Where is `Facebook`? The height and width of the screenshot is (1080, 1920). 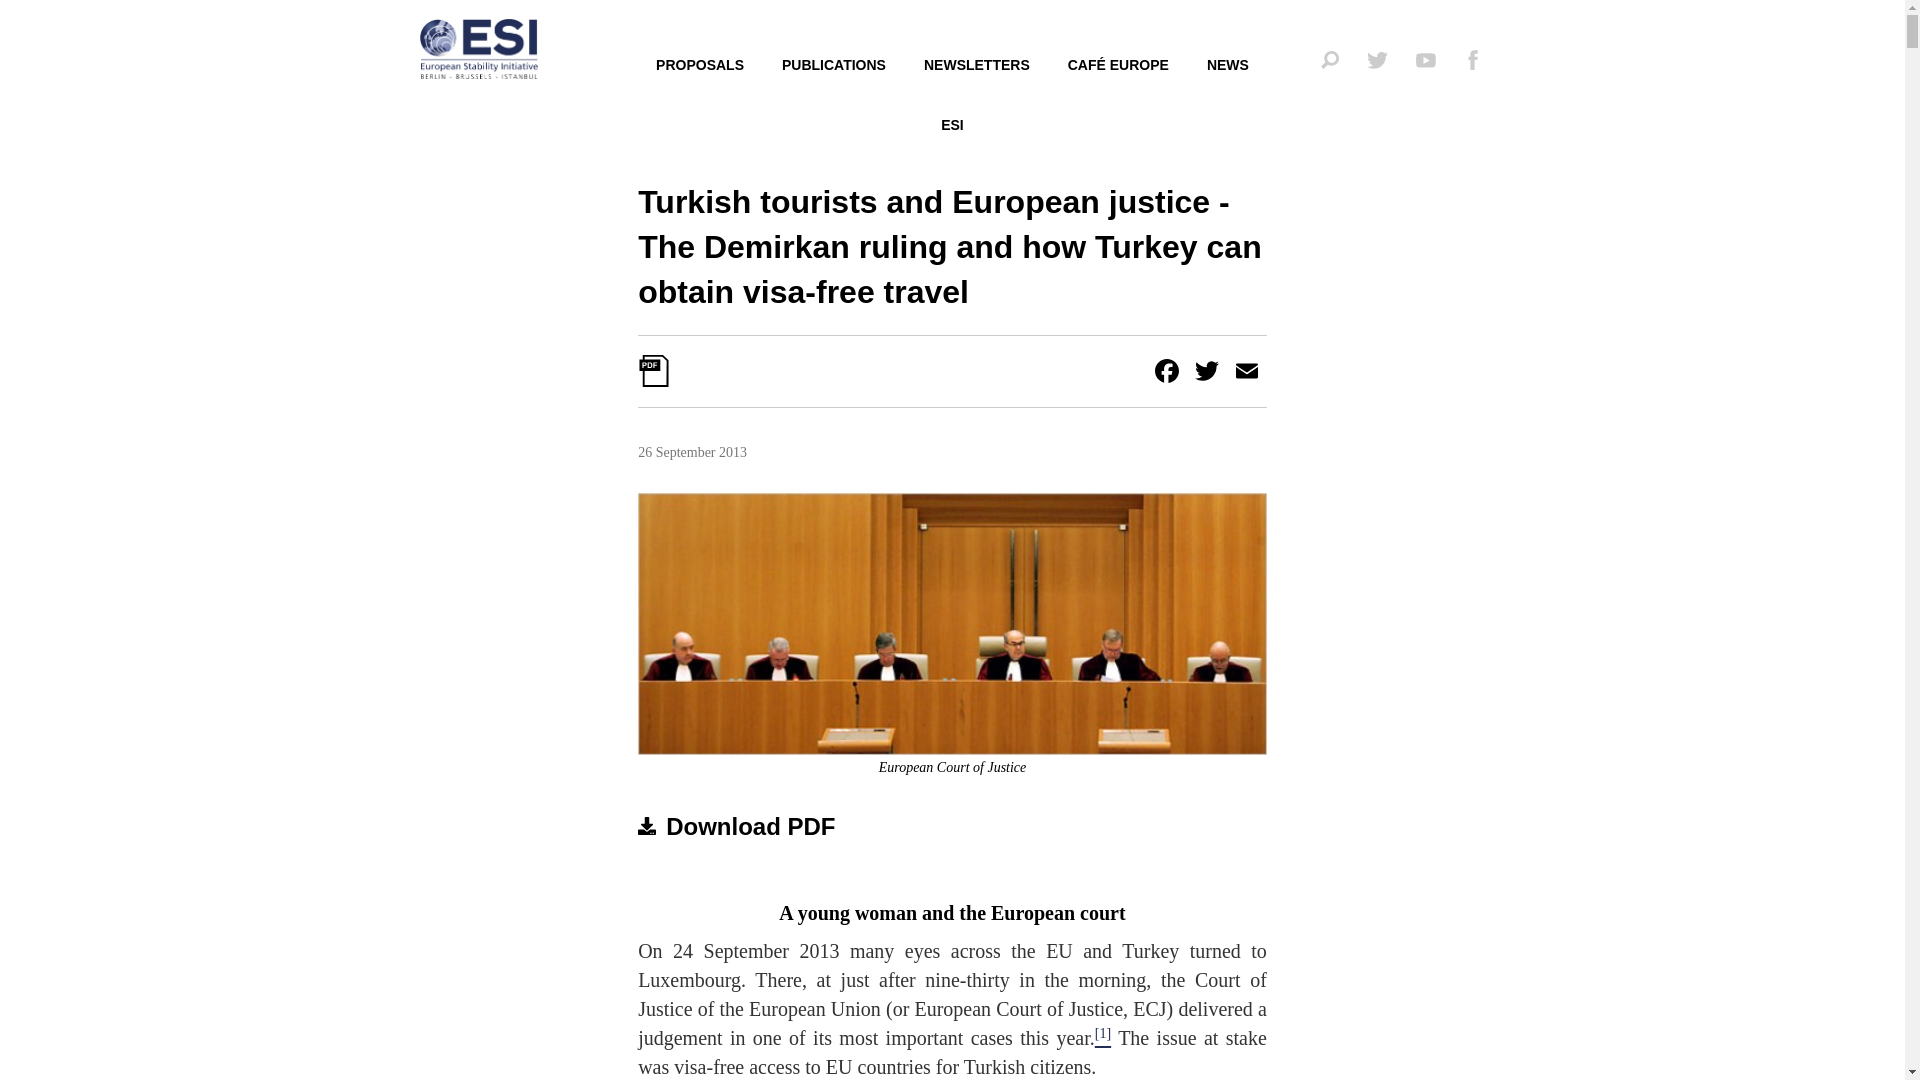 Facebook is located at coordinates (1166, 370).